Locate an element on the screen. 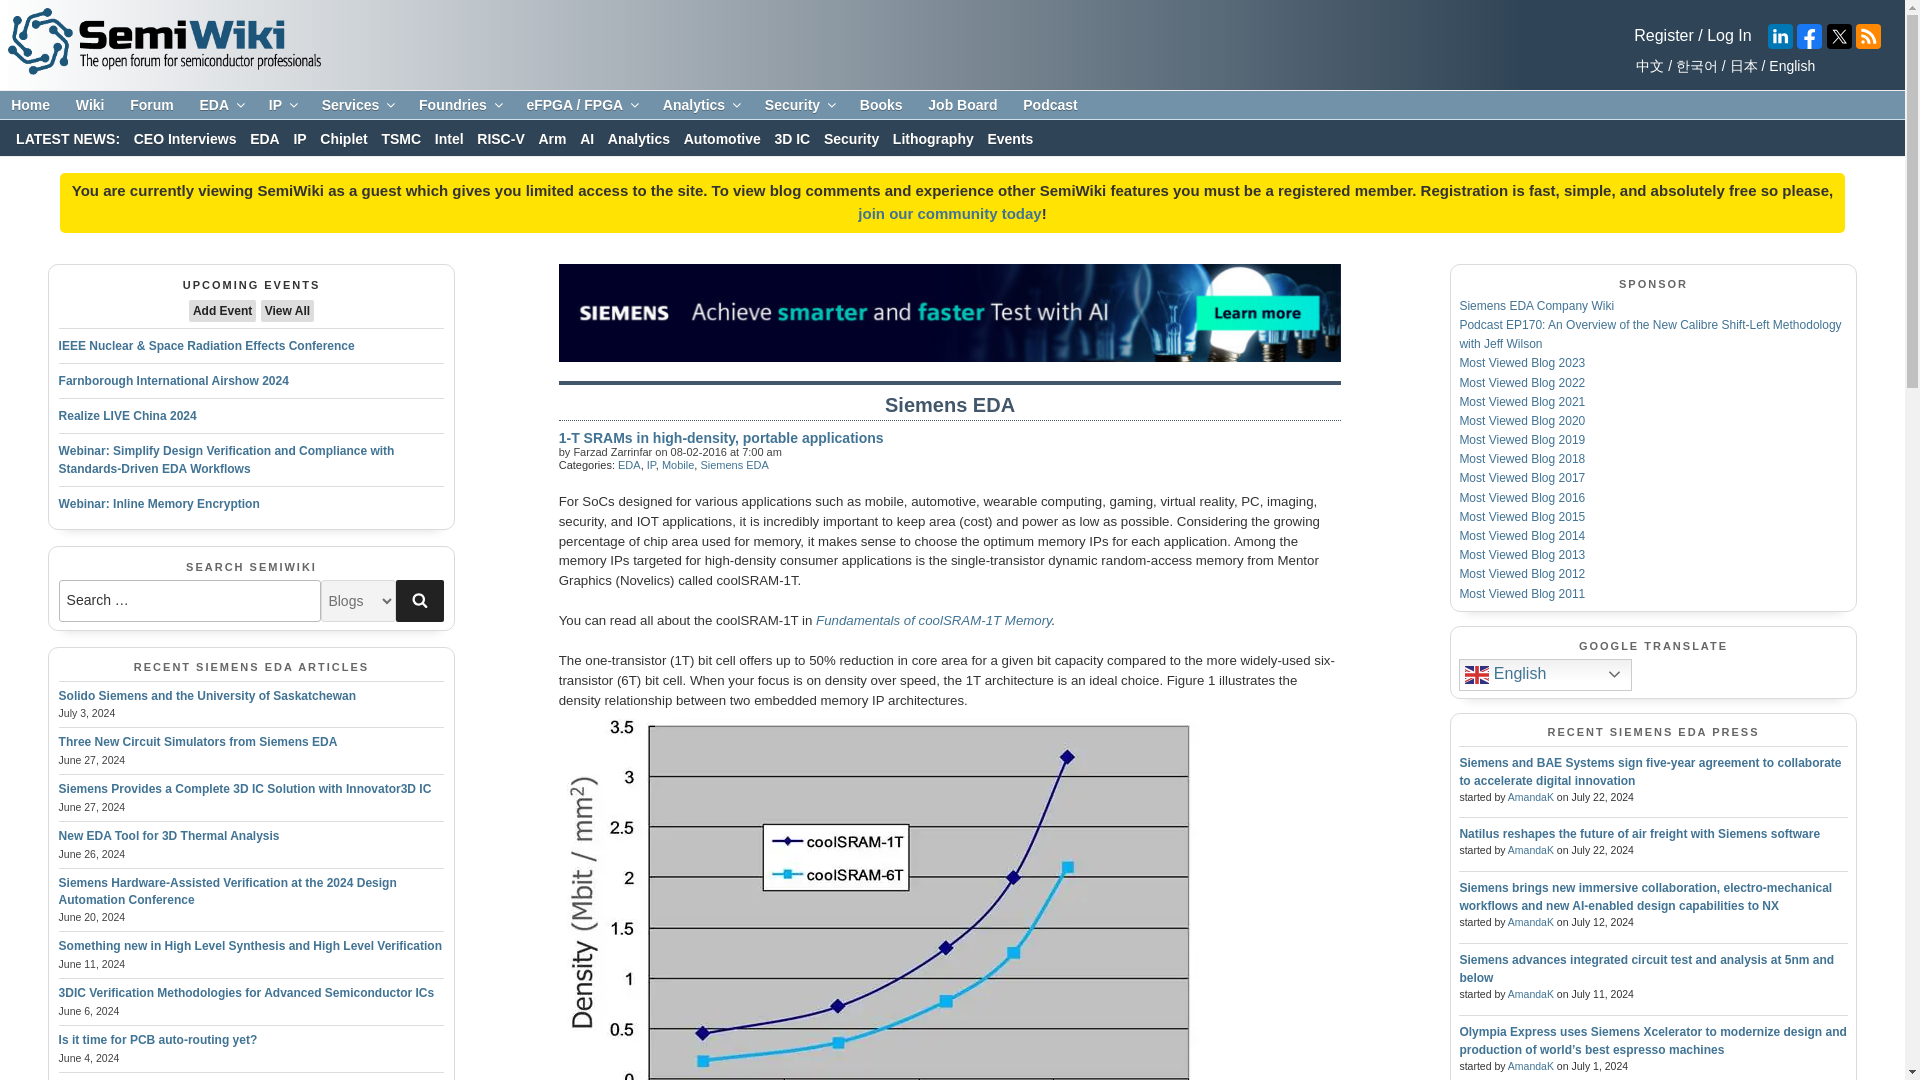  Forum is located at coordinates (152, 105).